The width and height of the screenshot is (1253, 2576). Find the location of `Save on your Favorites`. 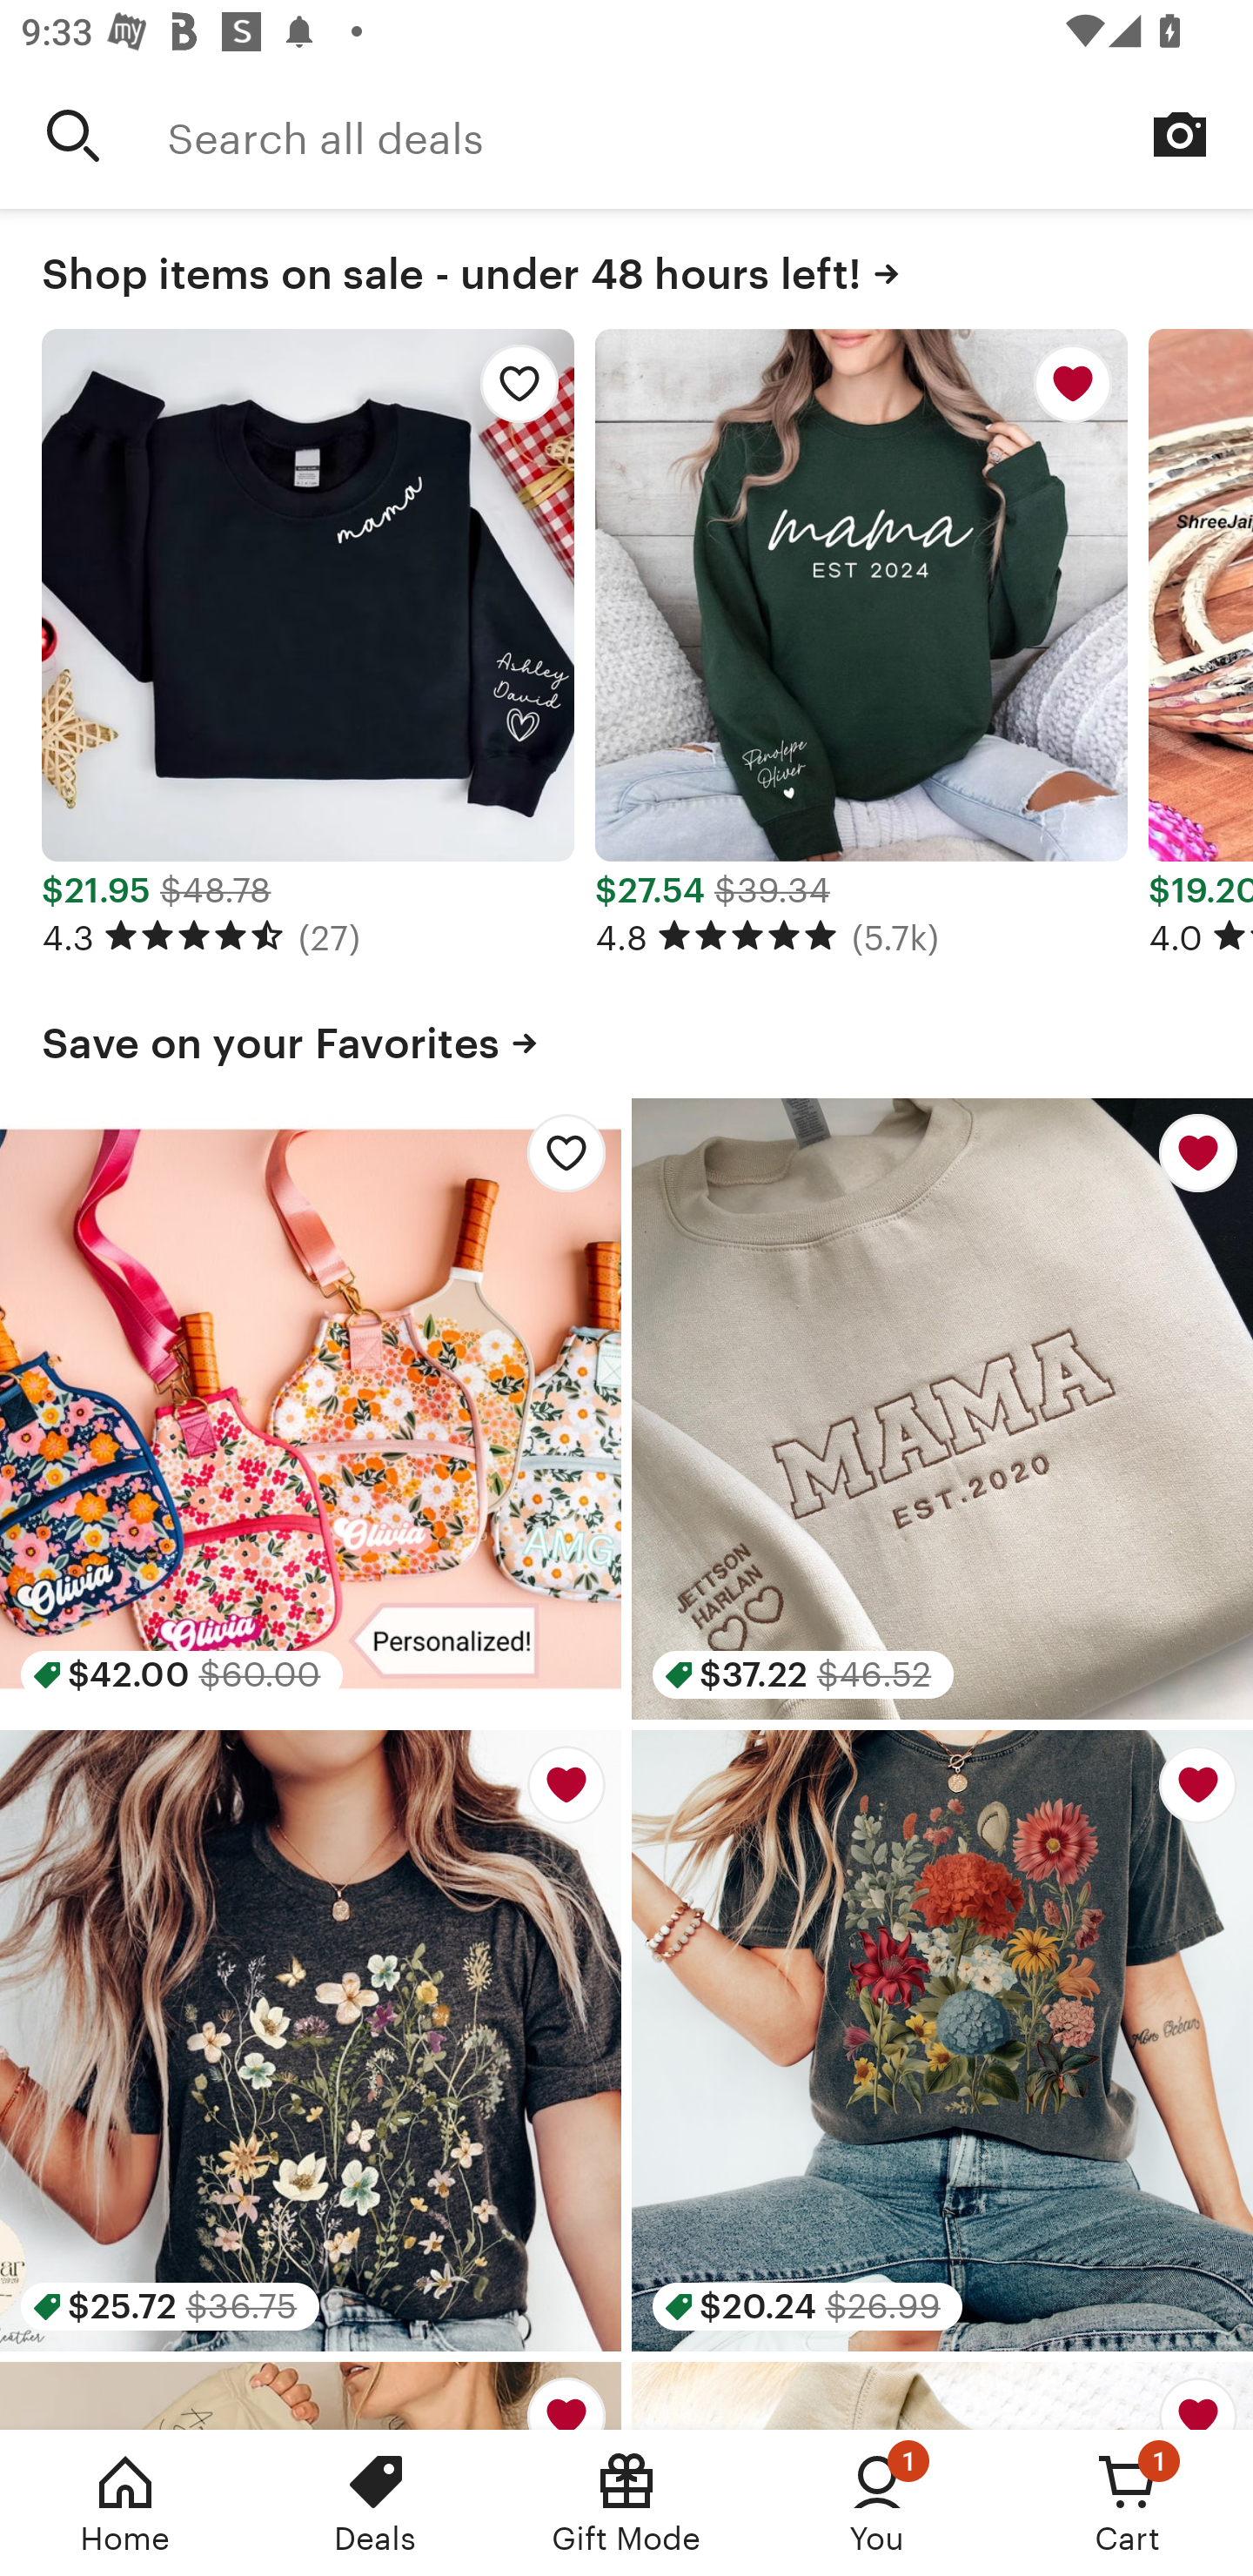

Save on your Favorites is located at coordinates (626, 1037).